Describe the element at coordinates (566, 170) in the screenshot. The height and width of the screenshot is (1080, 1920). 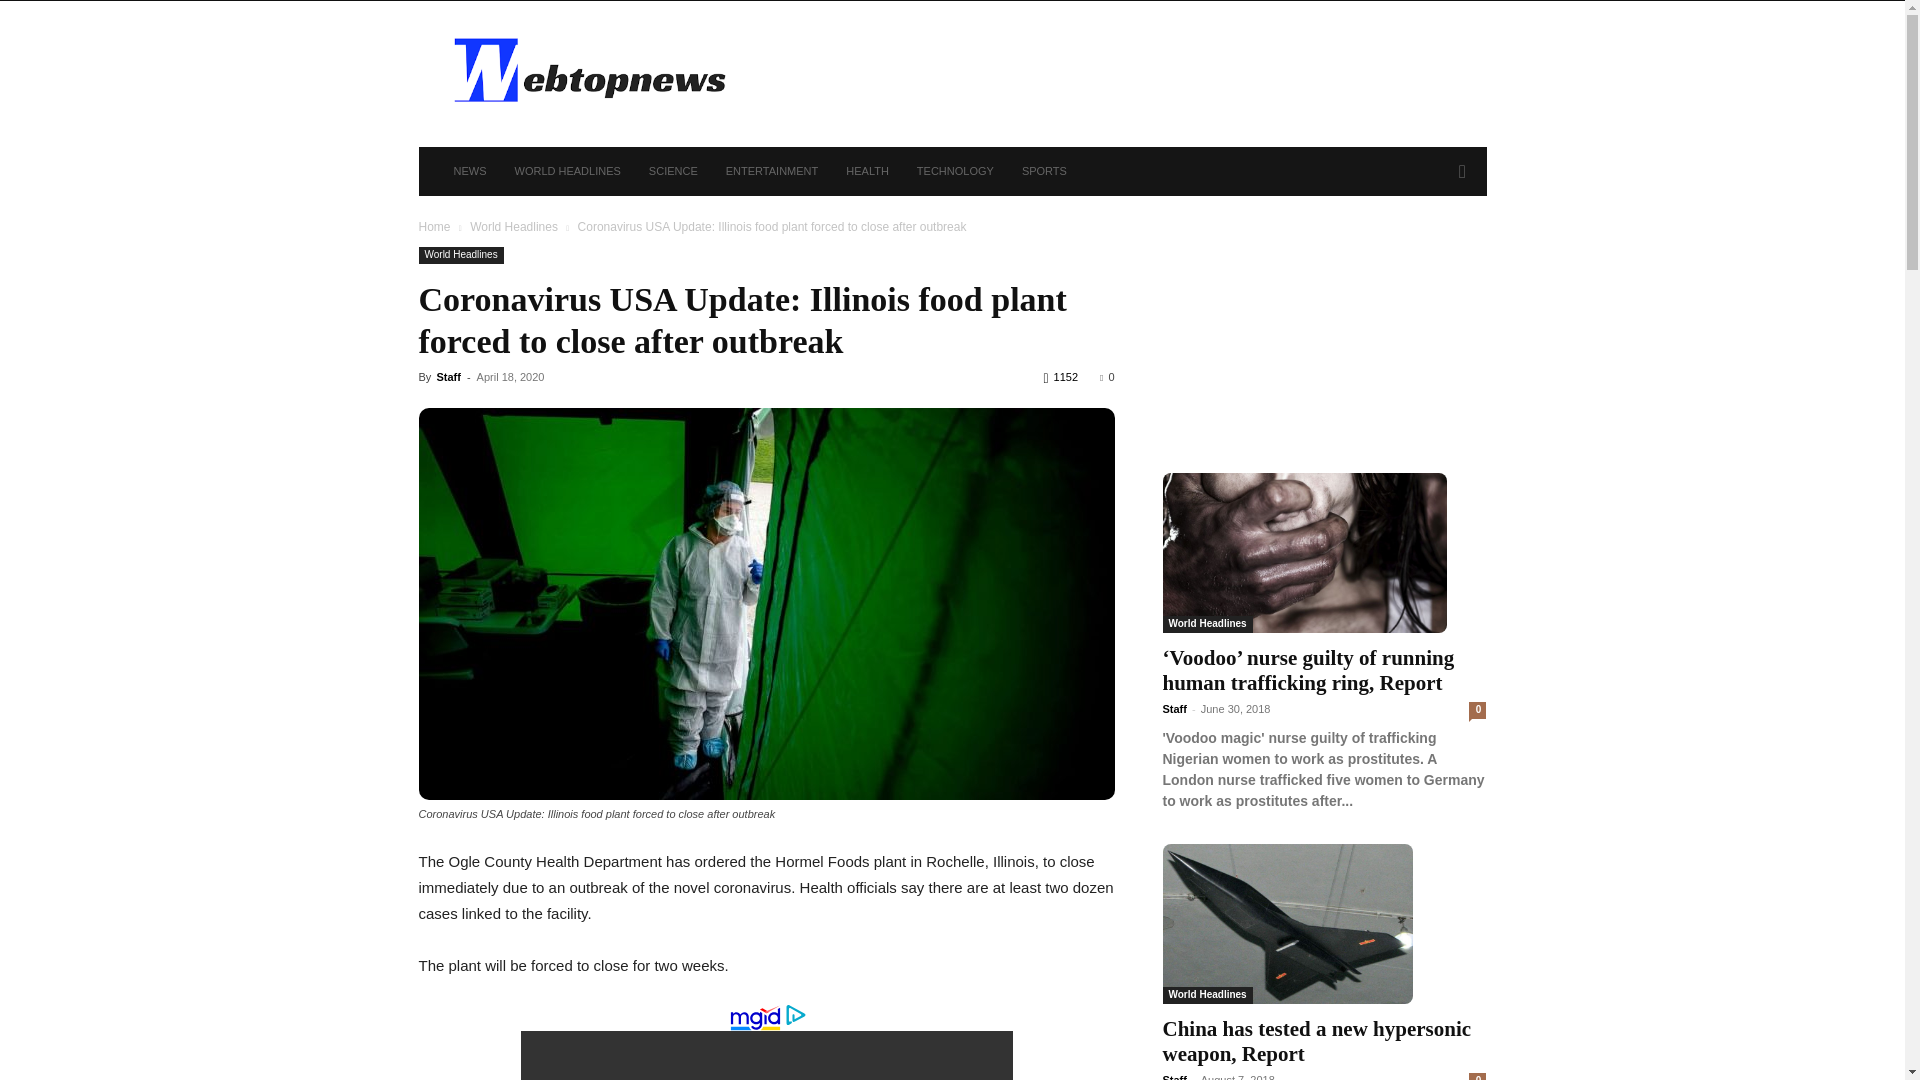
I see `WORLD HEADLINES` at that location.